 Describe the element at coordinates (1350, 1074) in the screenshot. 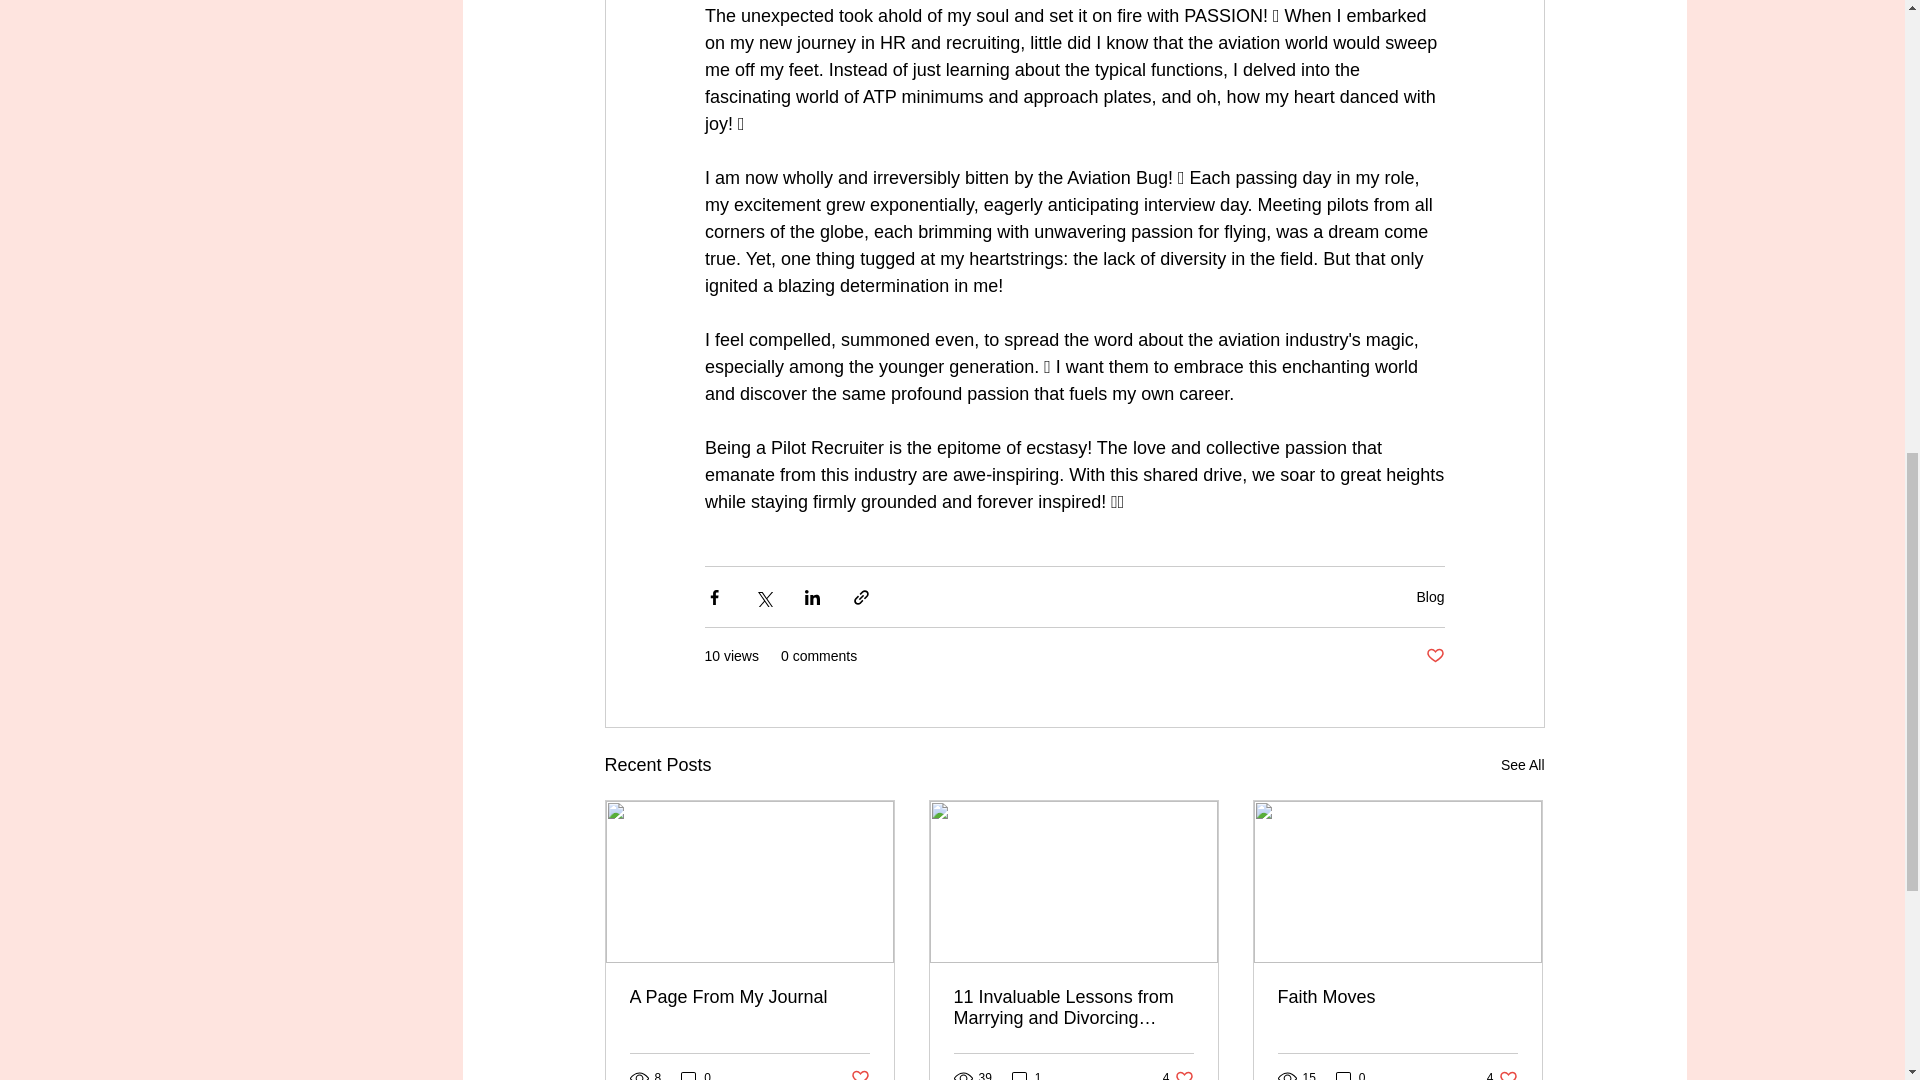

I see `0` at that location.